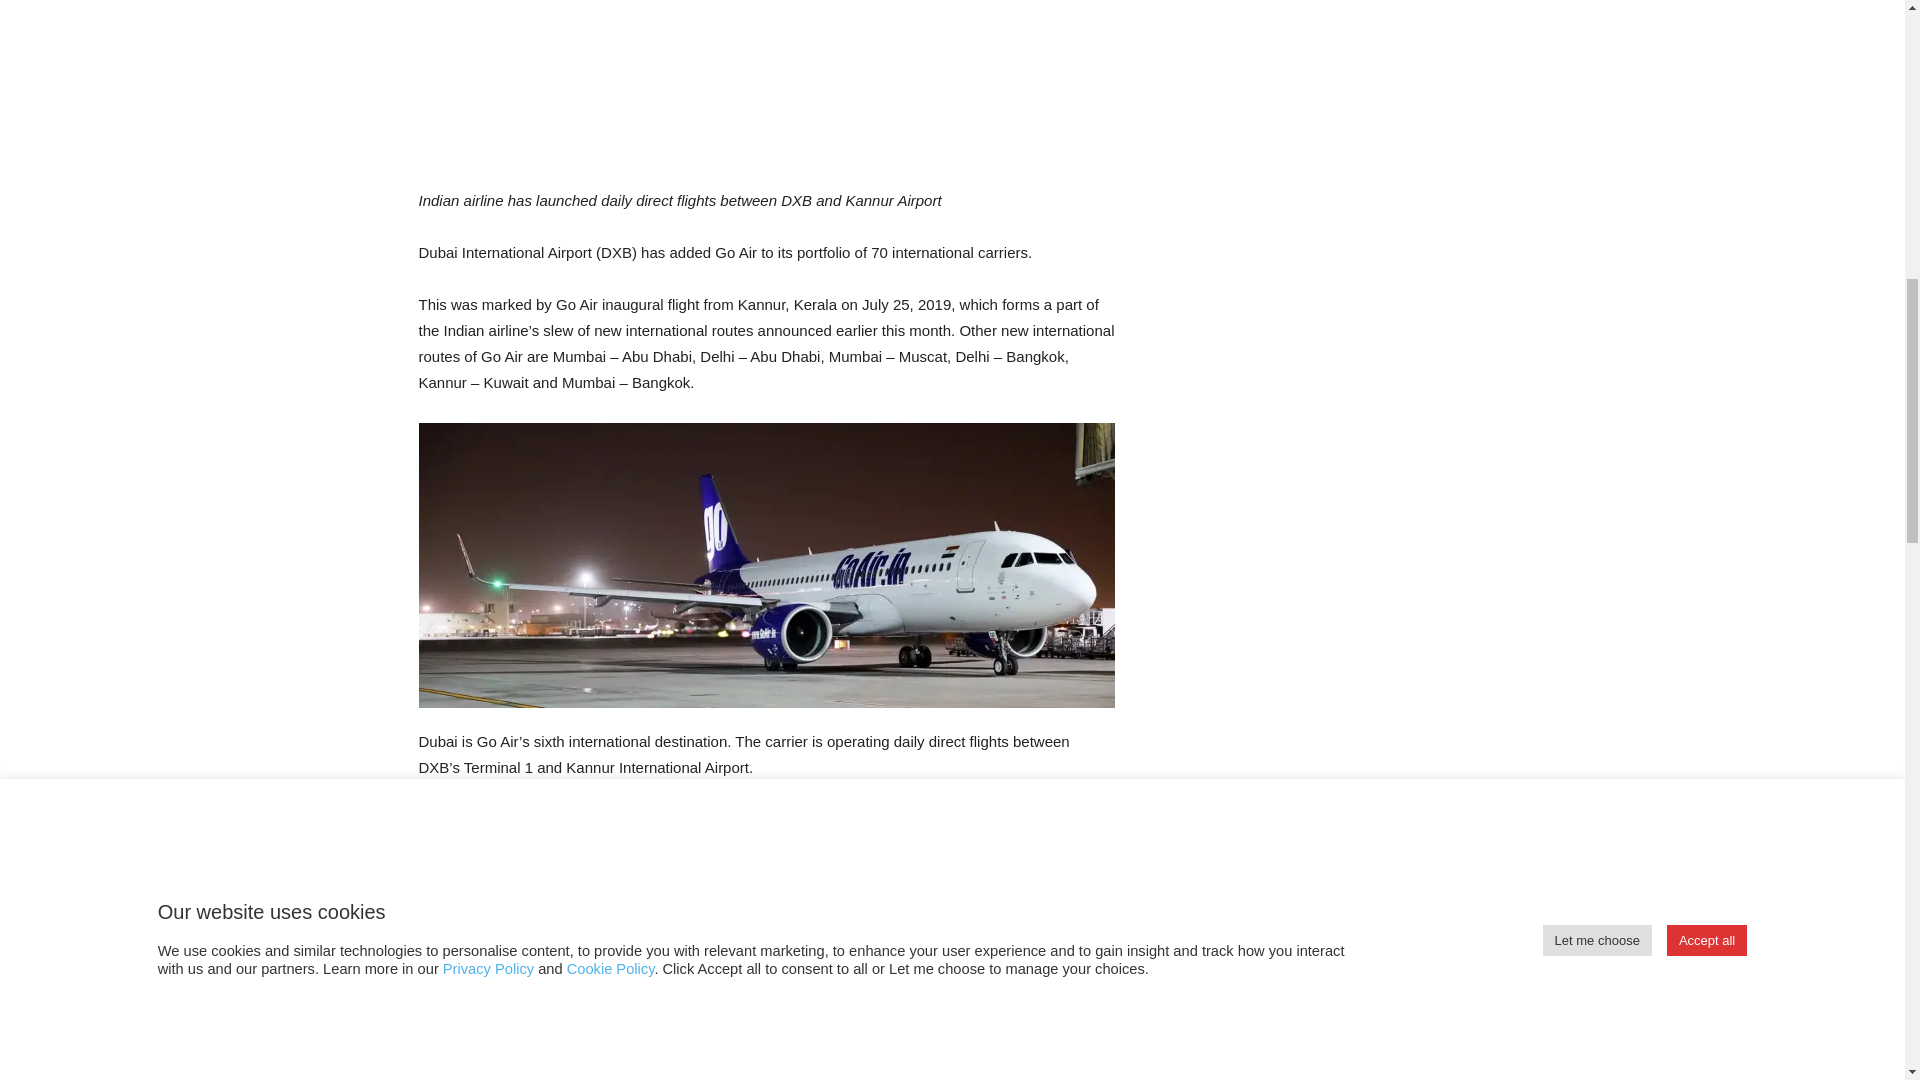 Image resolution: width=1920 pixels, height=1080 pixels. Describe the element at coordinates (766, 94) in the screenshot. I see `Advertisement` at that location.